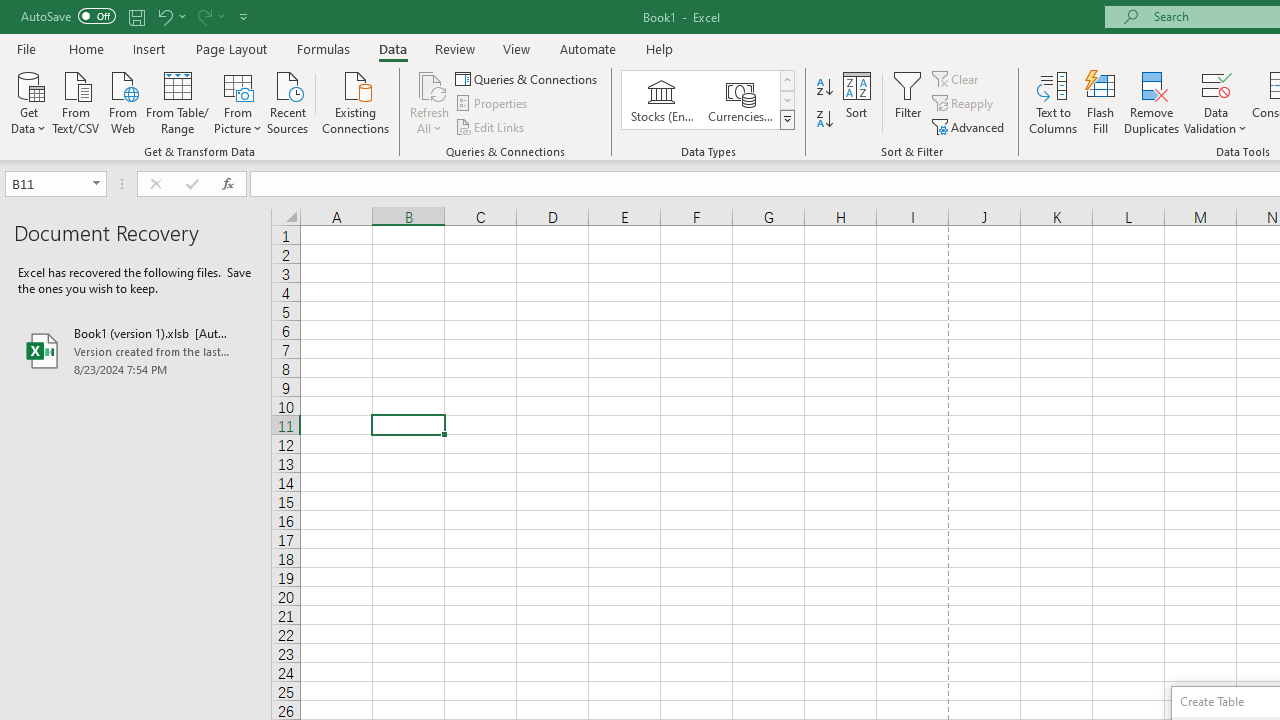 The image size is (1280, 720). Describe the element at coordinates (708, 100) in the screenshot. I see `AutomationID: ConvertToLinkedEntity` at that location.